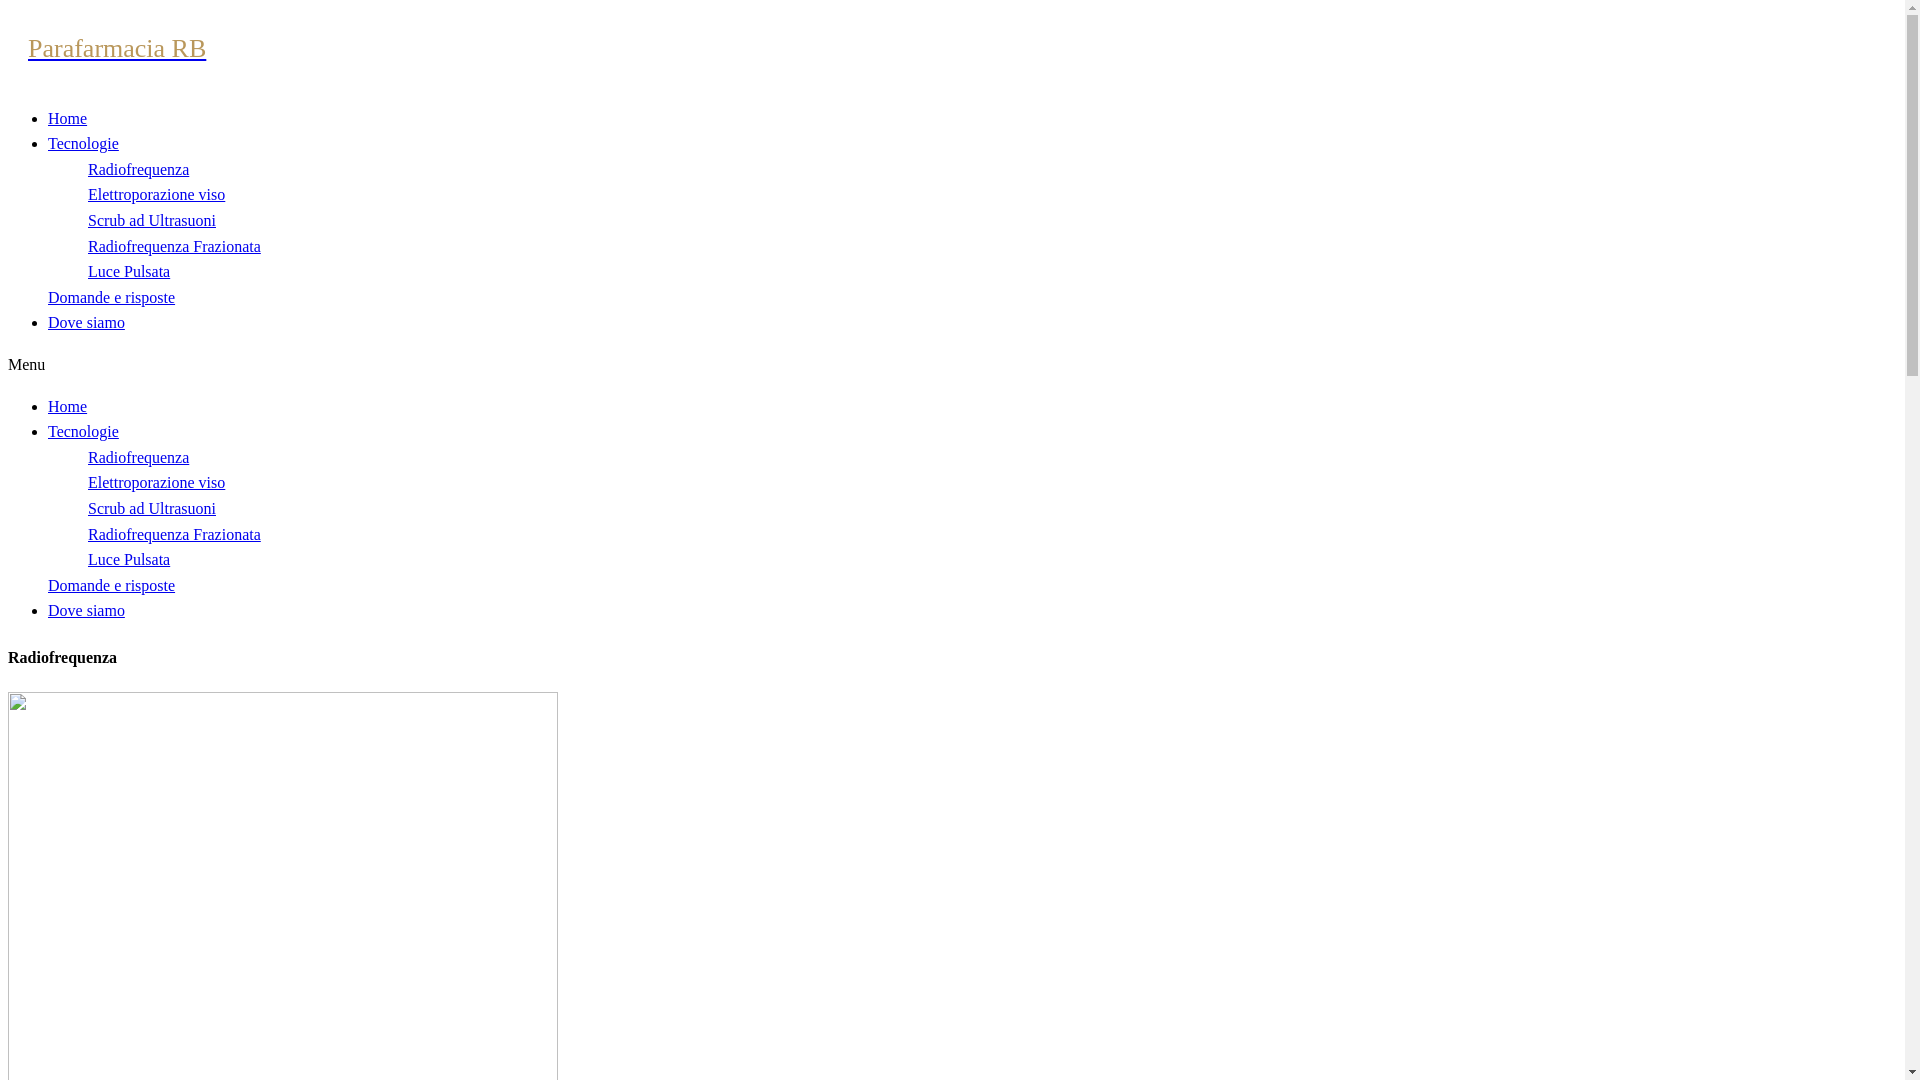  Describe the element at coordinates (156, 194) in the screenshot. I see `Elettroporazione viso` at that location.